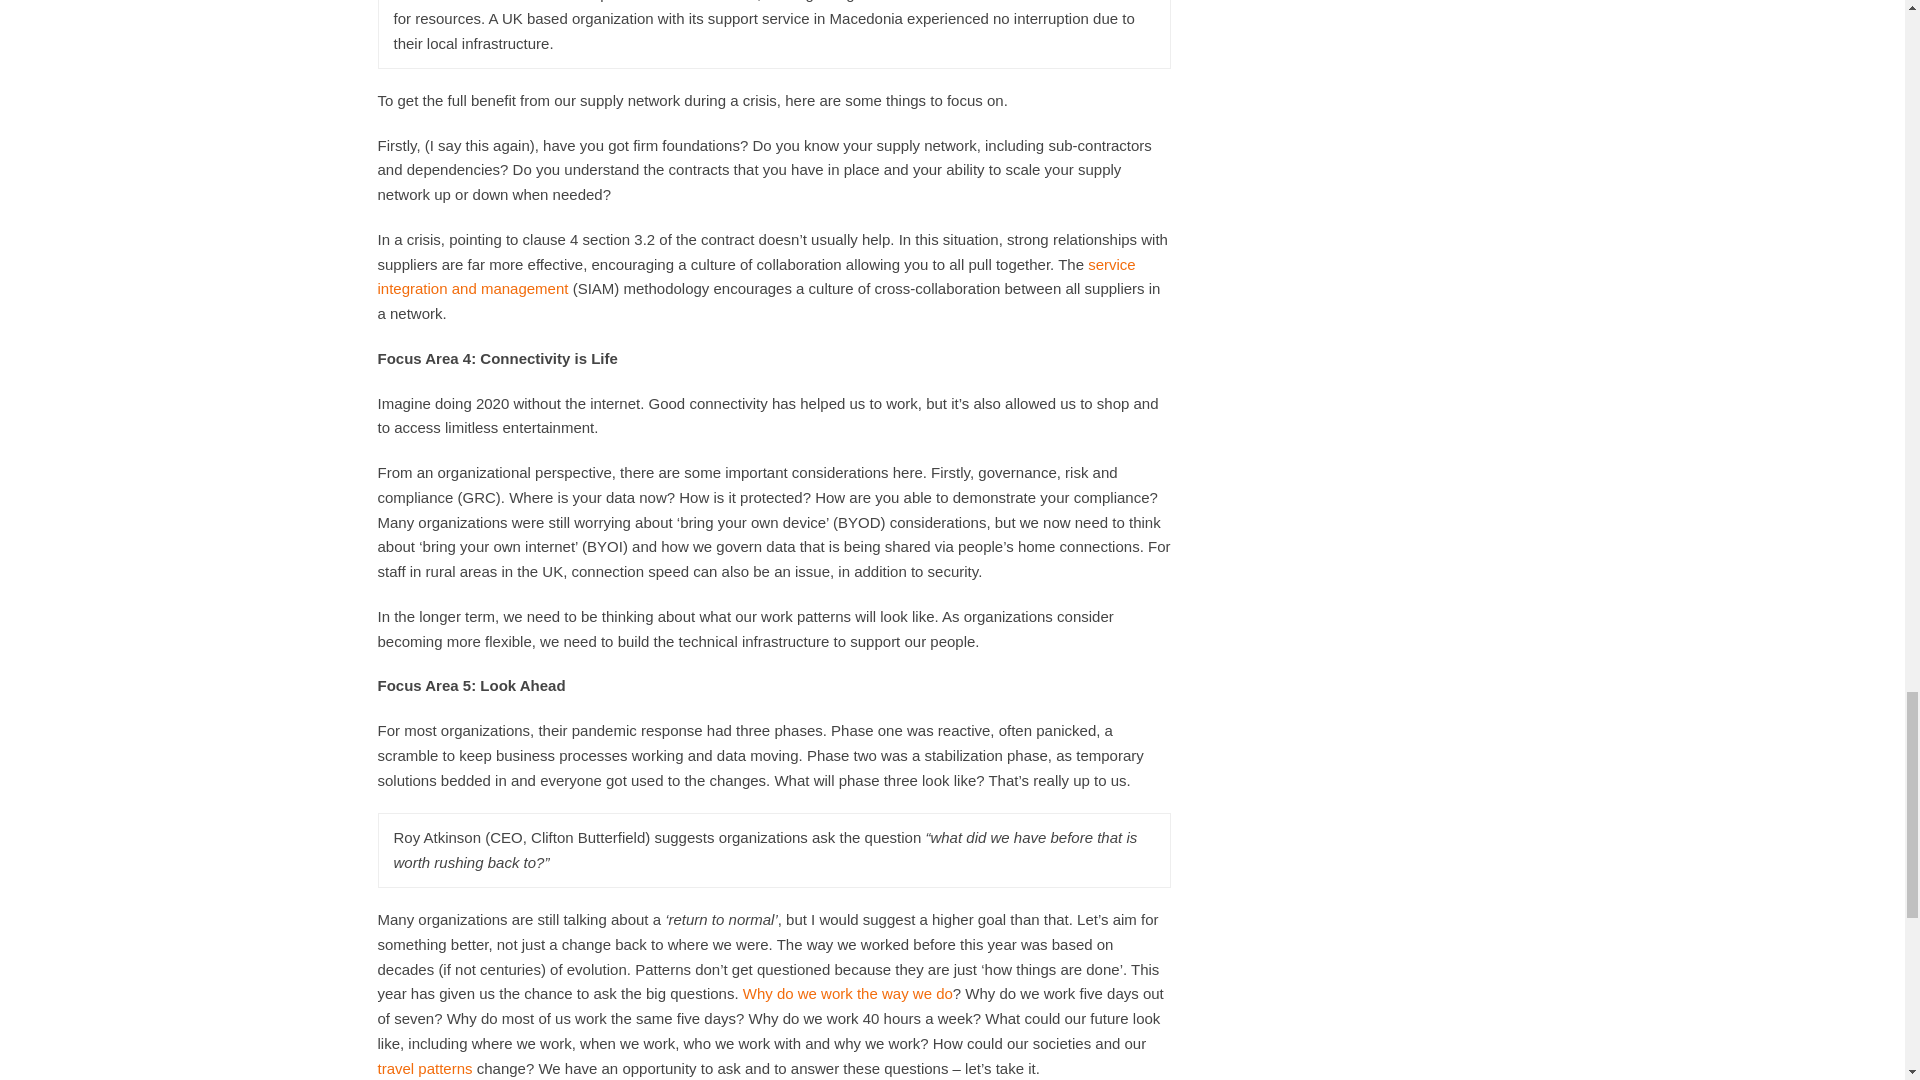 The height and width of the screenshot is (1080, 1920). What do you see at coordinates (757, 276) in the screenshot?
I see `Link opens in new window` at bounding box center [757, 276].